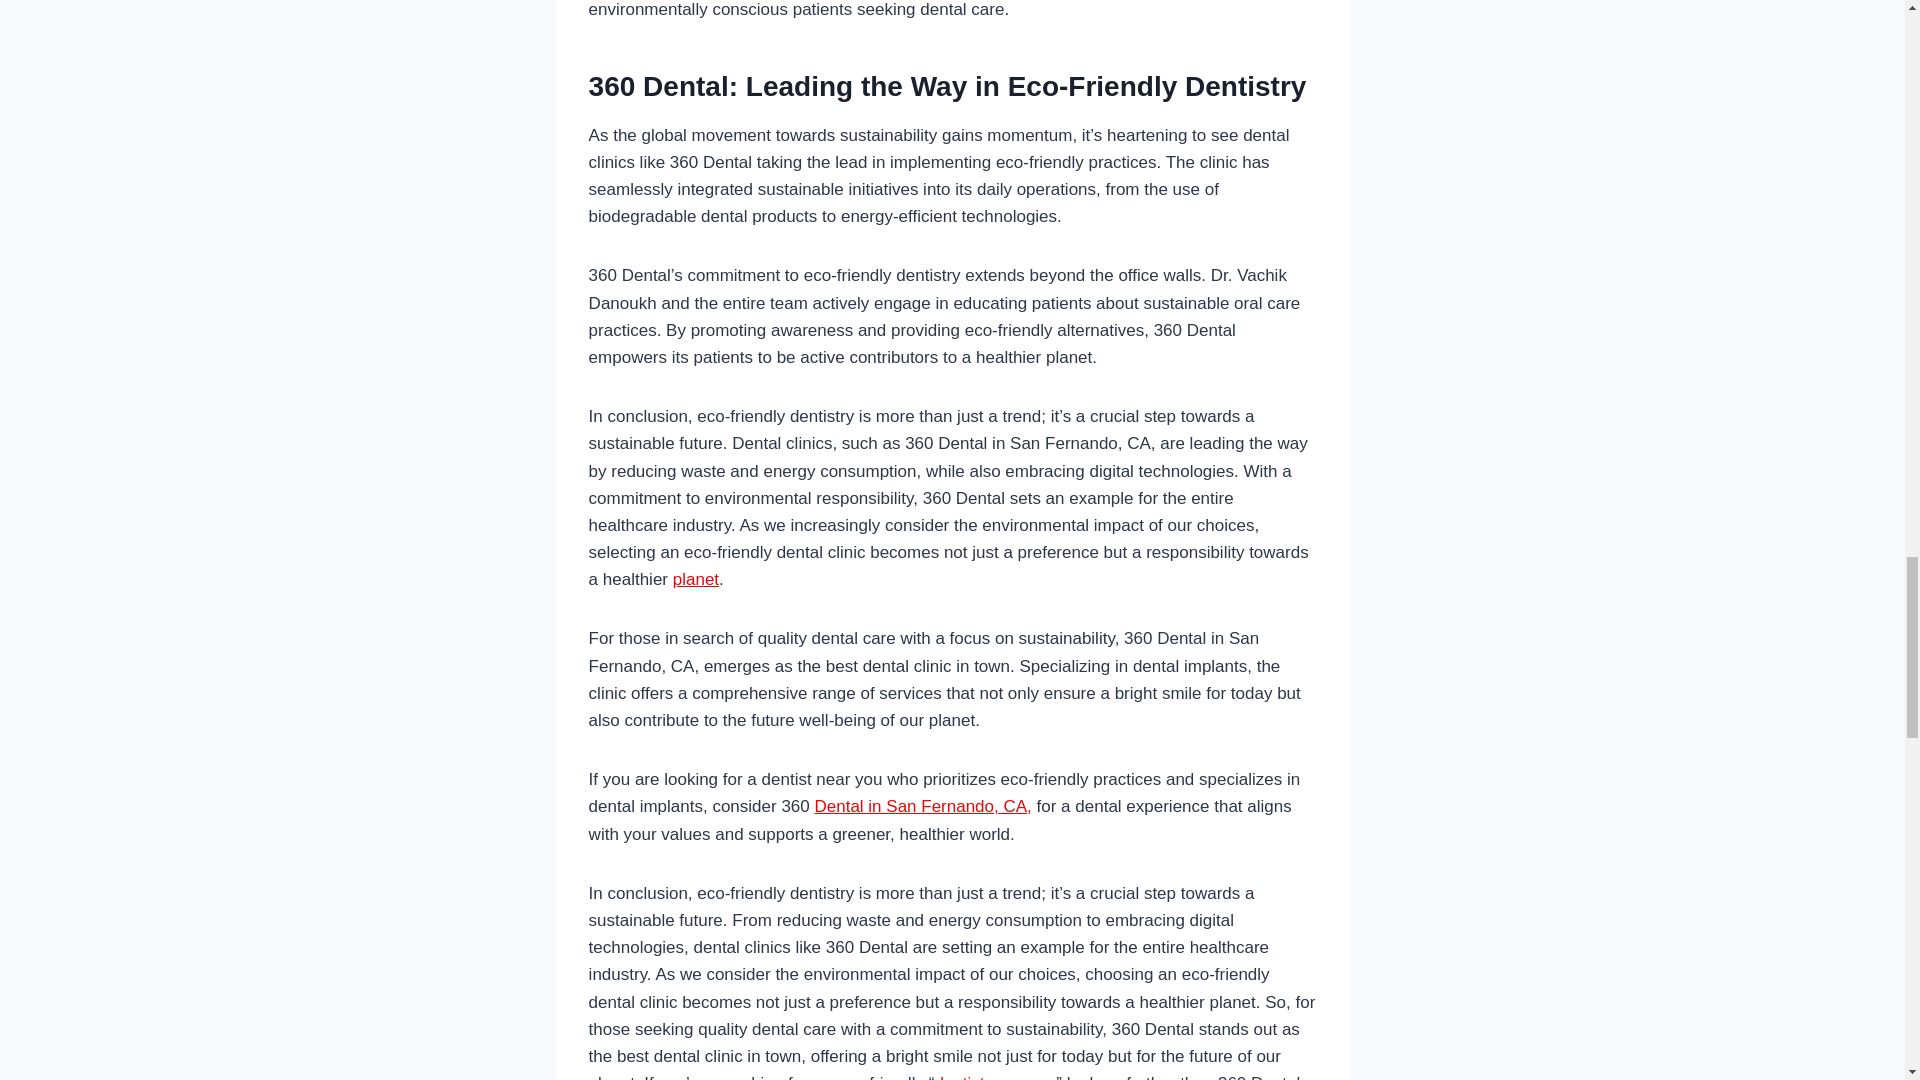 The width and height of the screenshot is (1920, 1080). I want to click on dentist near me,, so click(994, 1076).